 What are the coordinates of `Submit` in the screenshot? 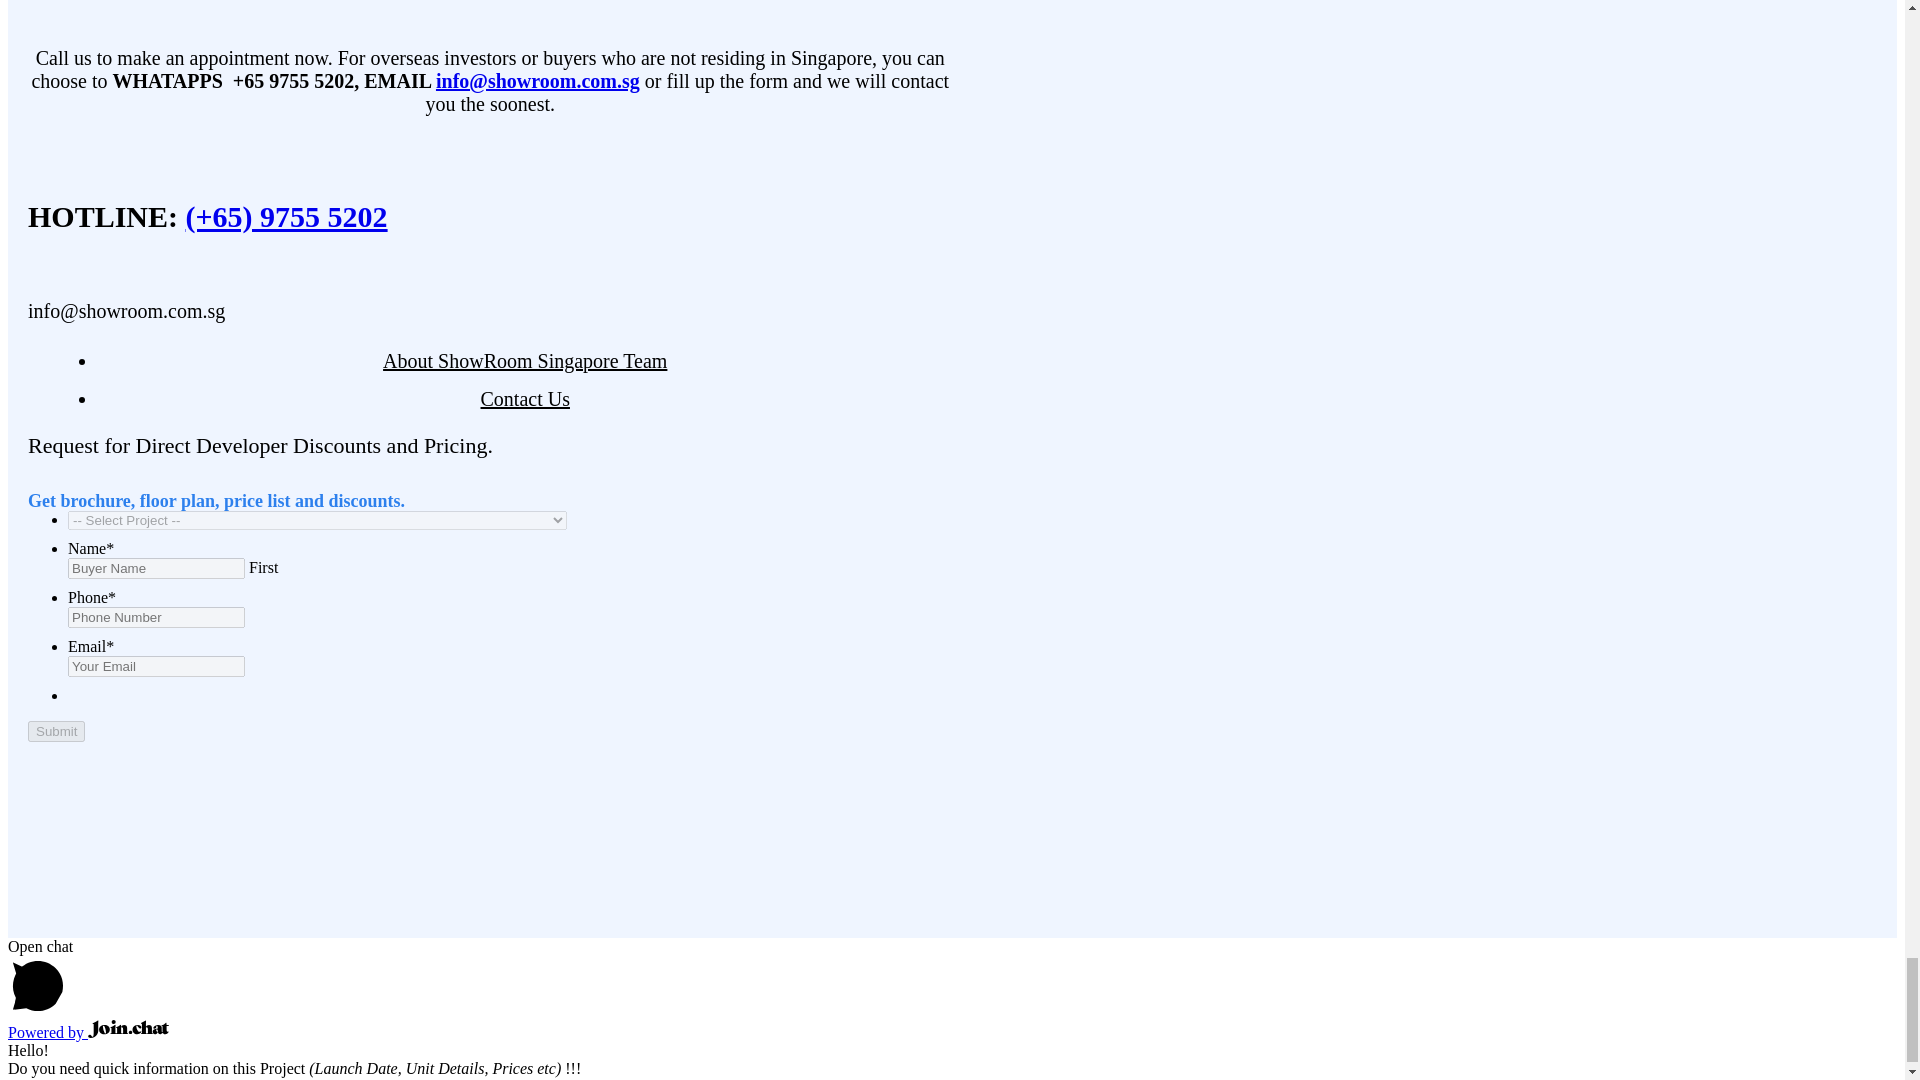 It's located at (56, 731).